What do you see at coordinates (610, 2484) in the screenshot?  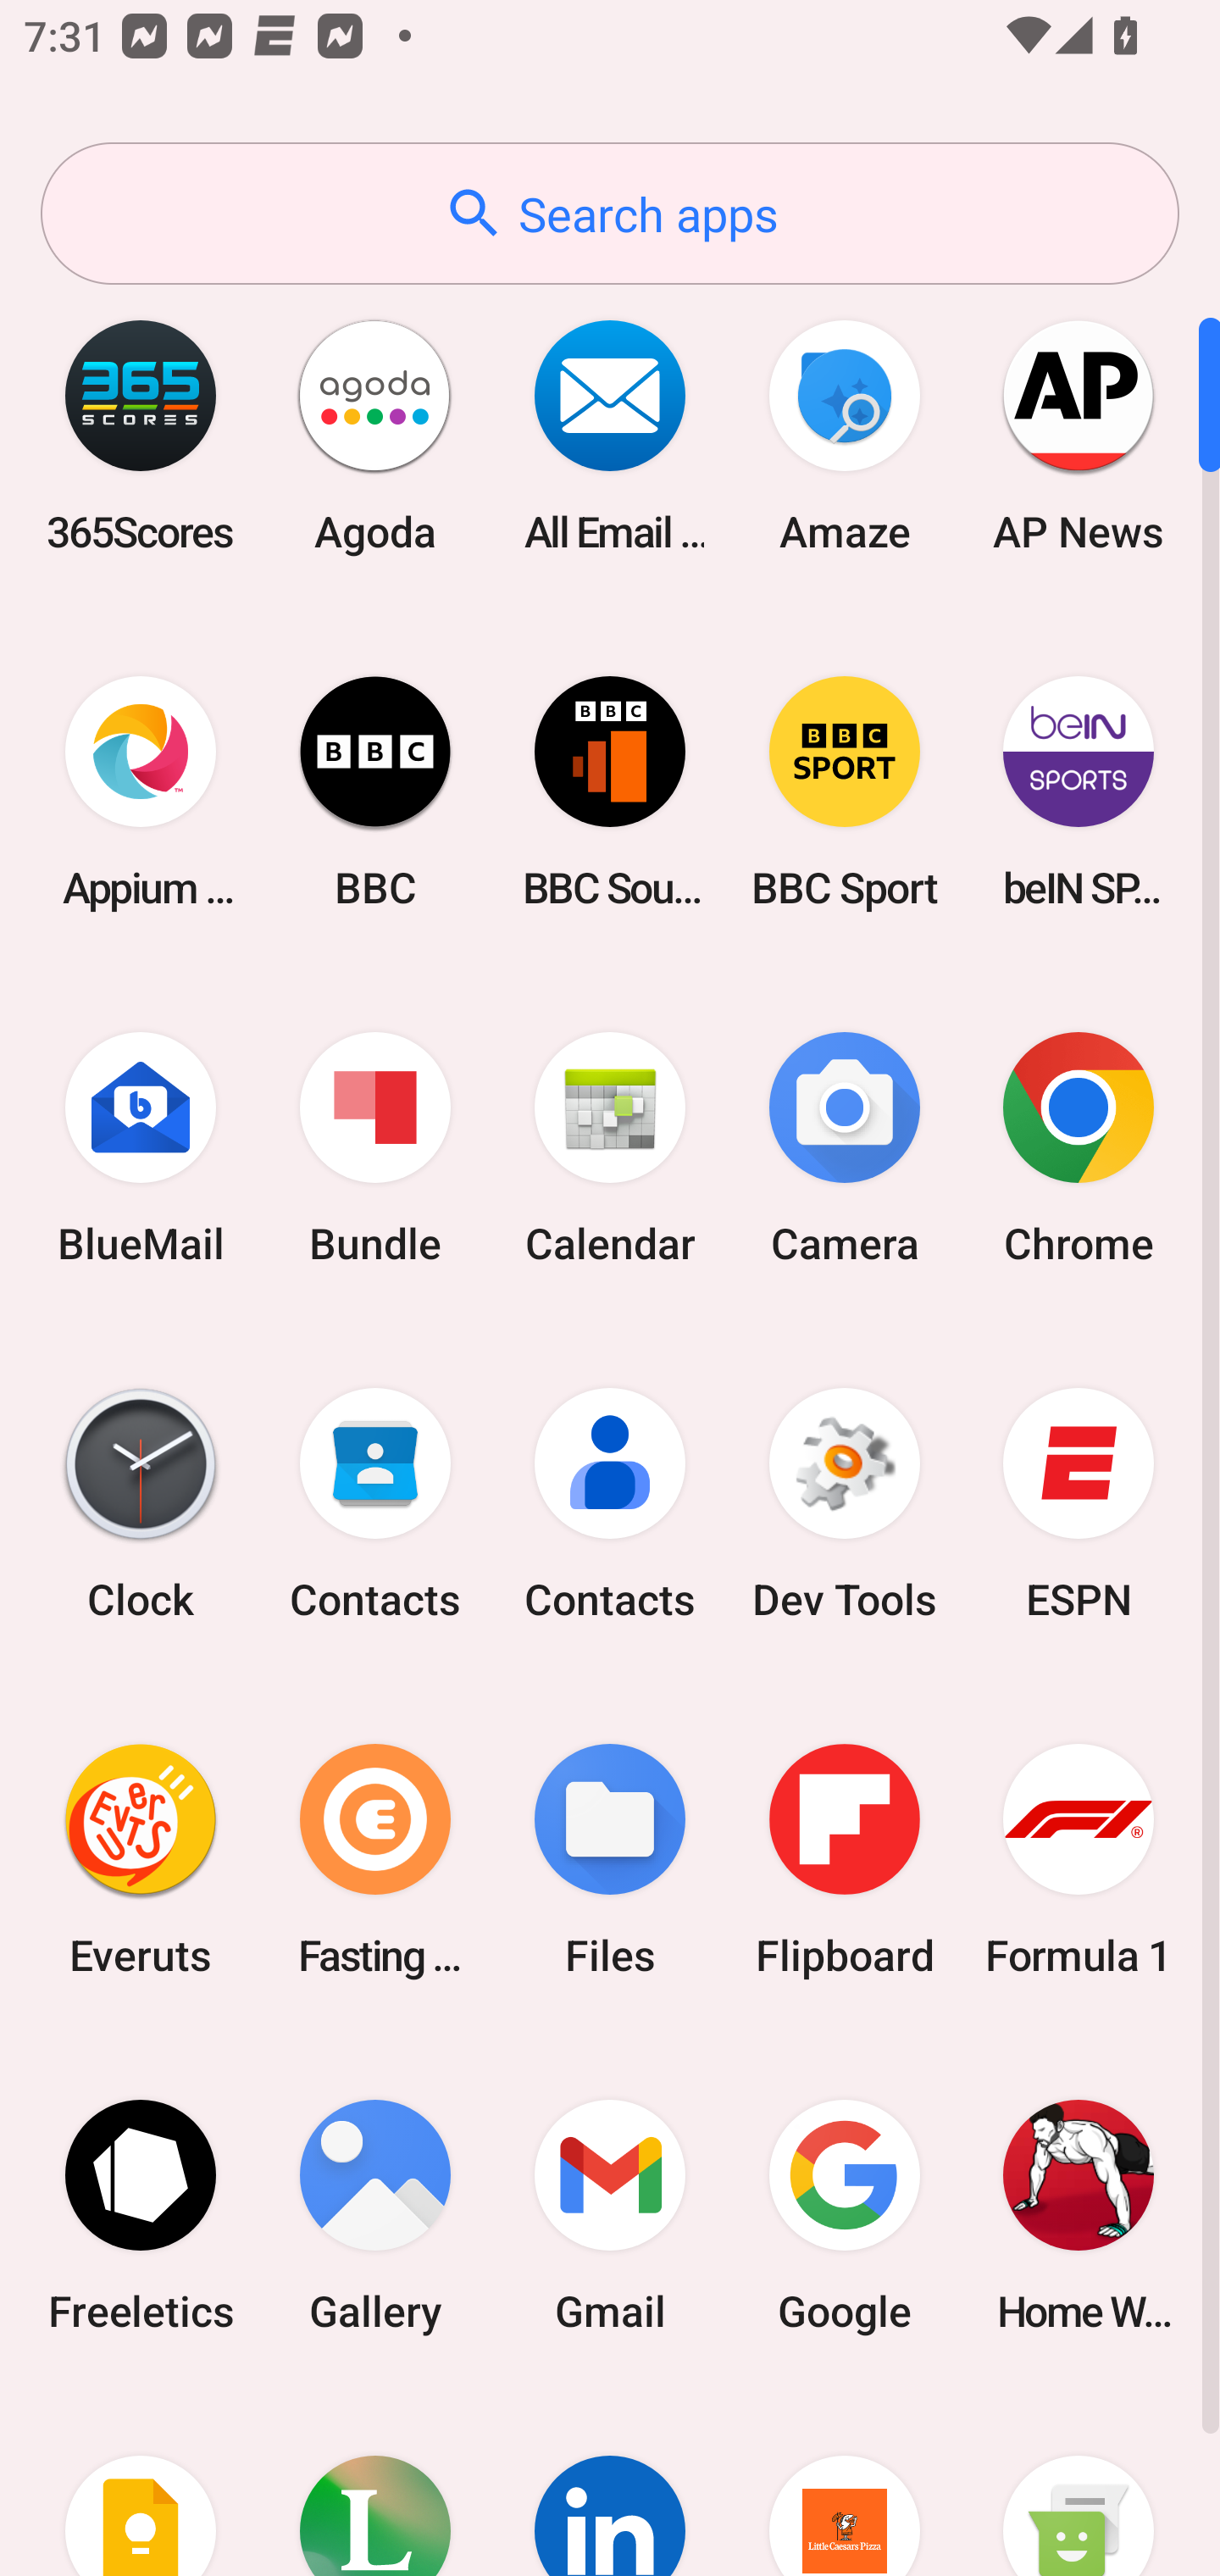 I see `LinkedIn` at bounding box center [610, 2484].